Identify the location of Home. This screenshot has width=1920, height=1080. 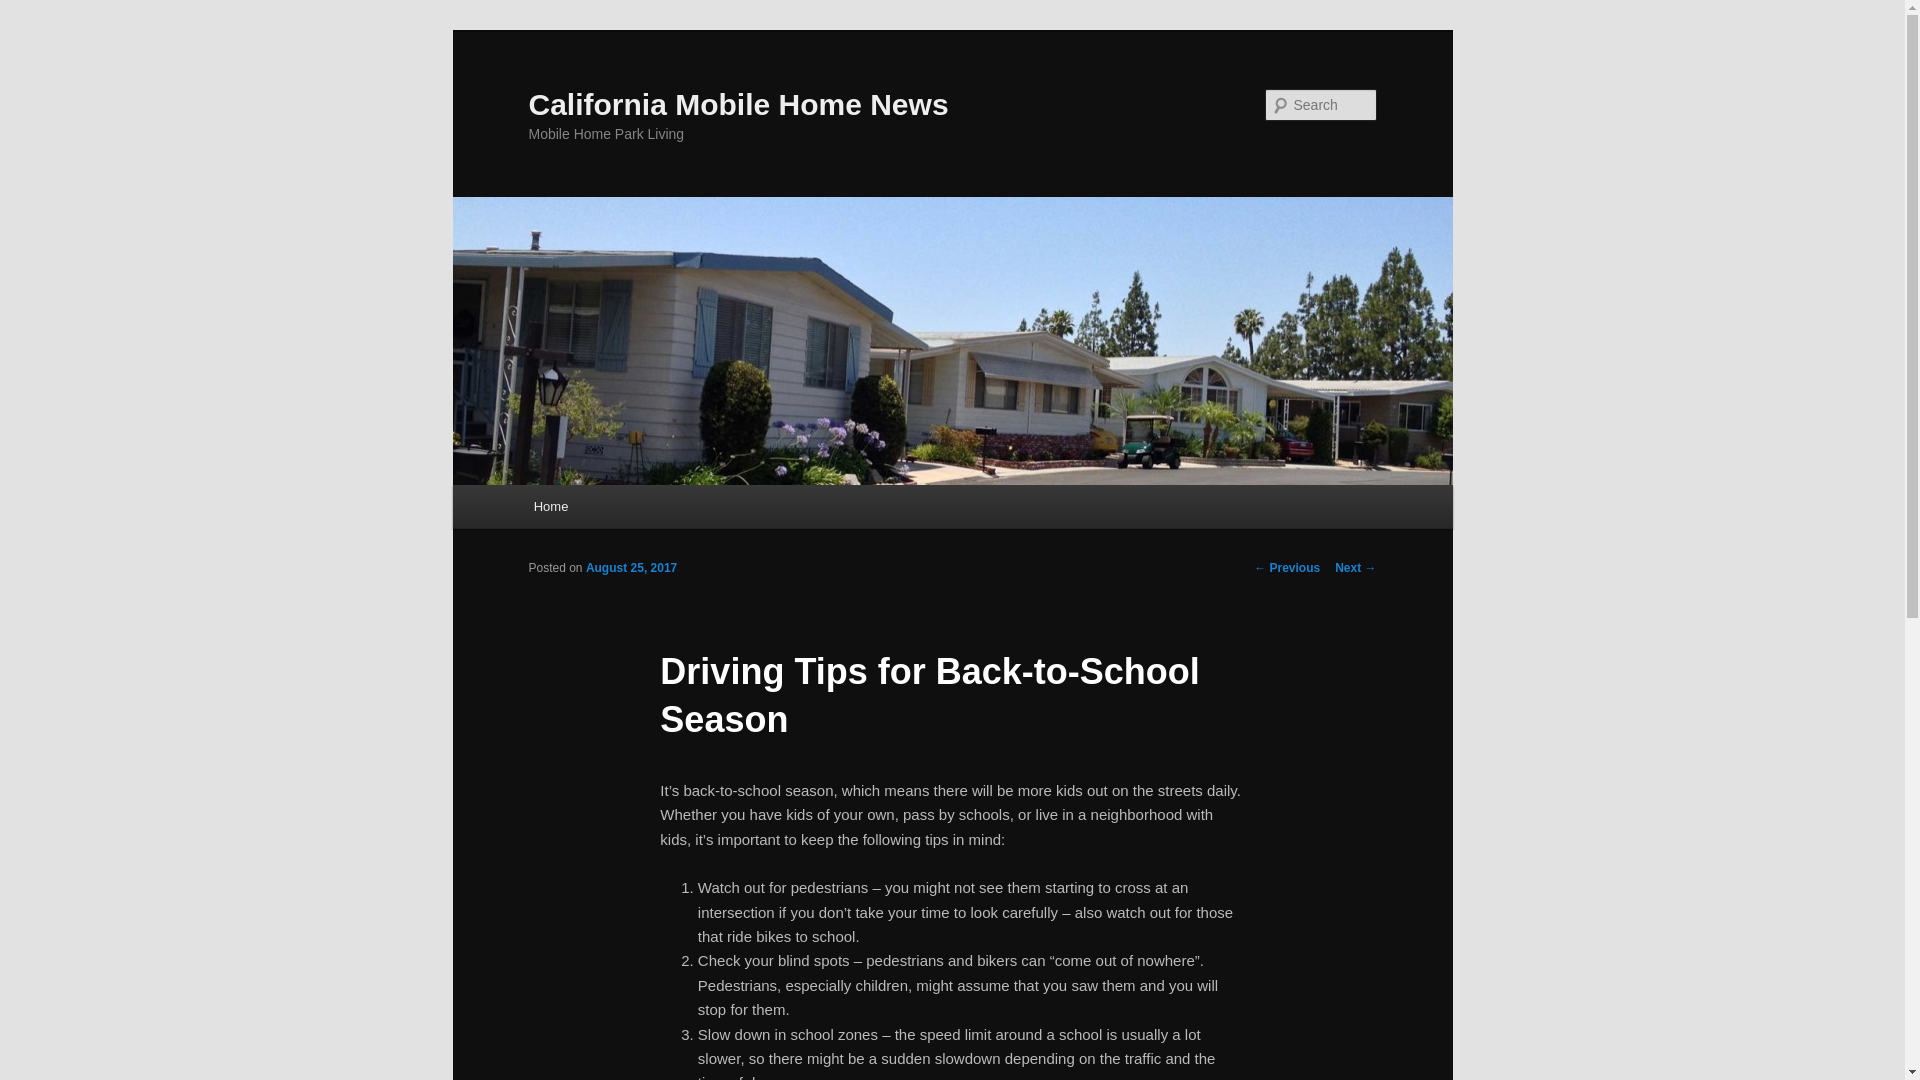
(550, 506).